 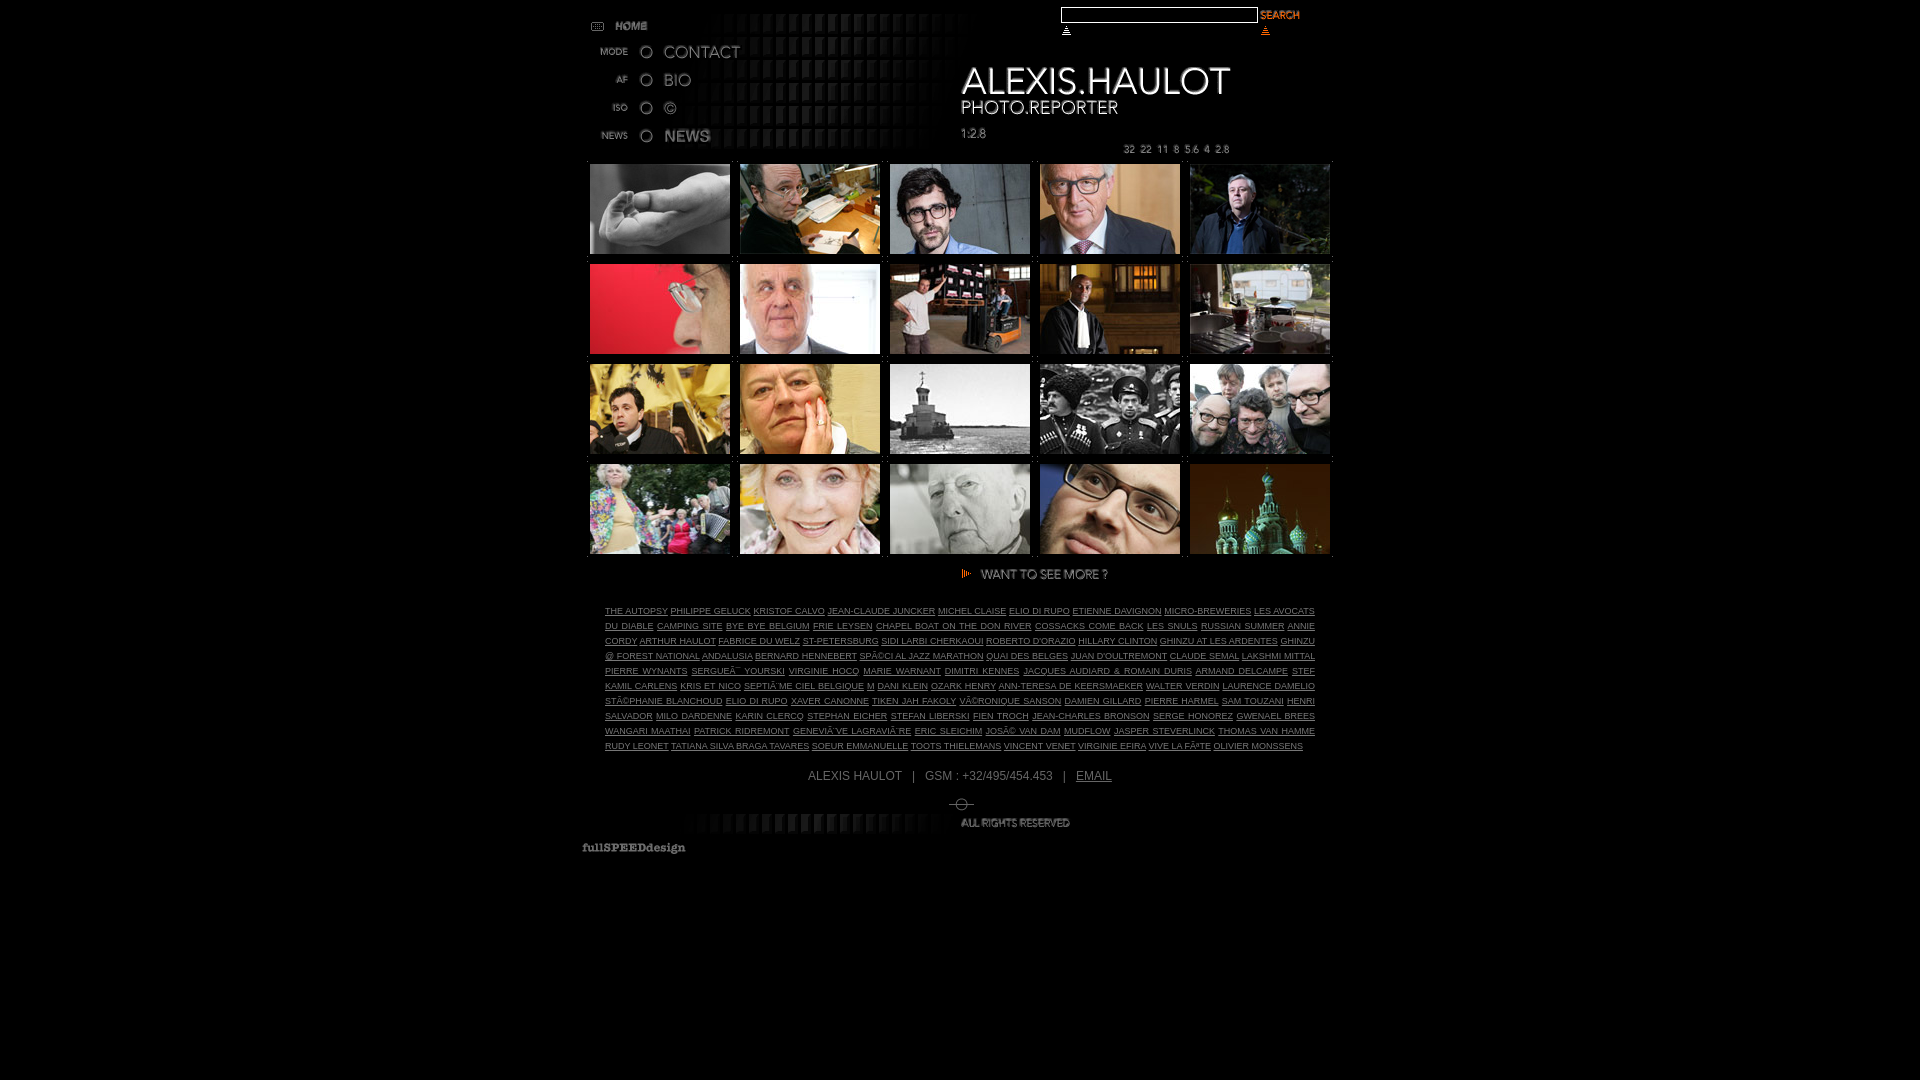 I want to click on ARMAND DELCAMPE, so click(x=1242, y=671).